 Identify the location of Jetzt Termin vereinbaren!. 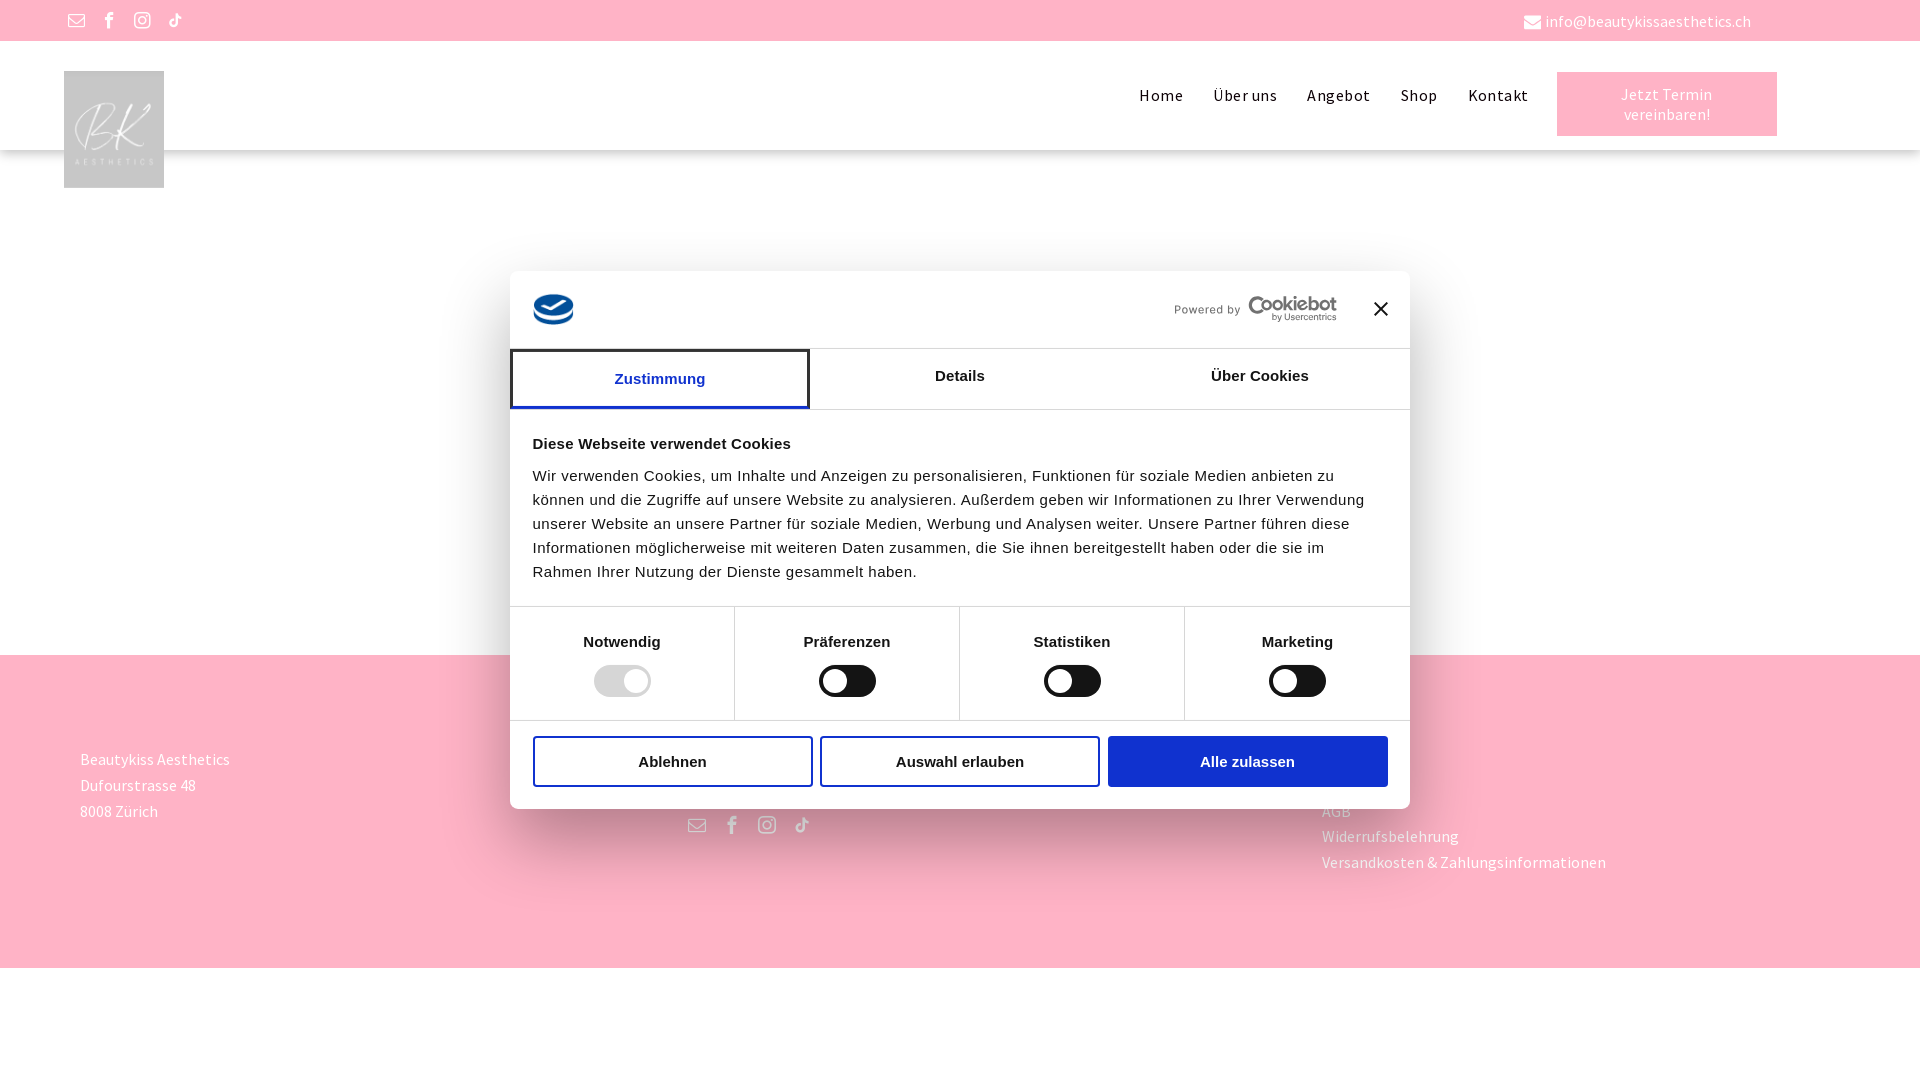
(1666, 94).